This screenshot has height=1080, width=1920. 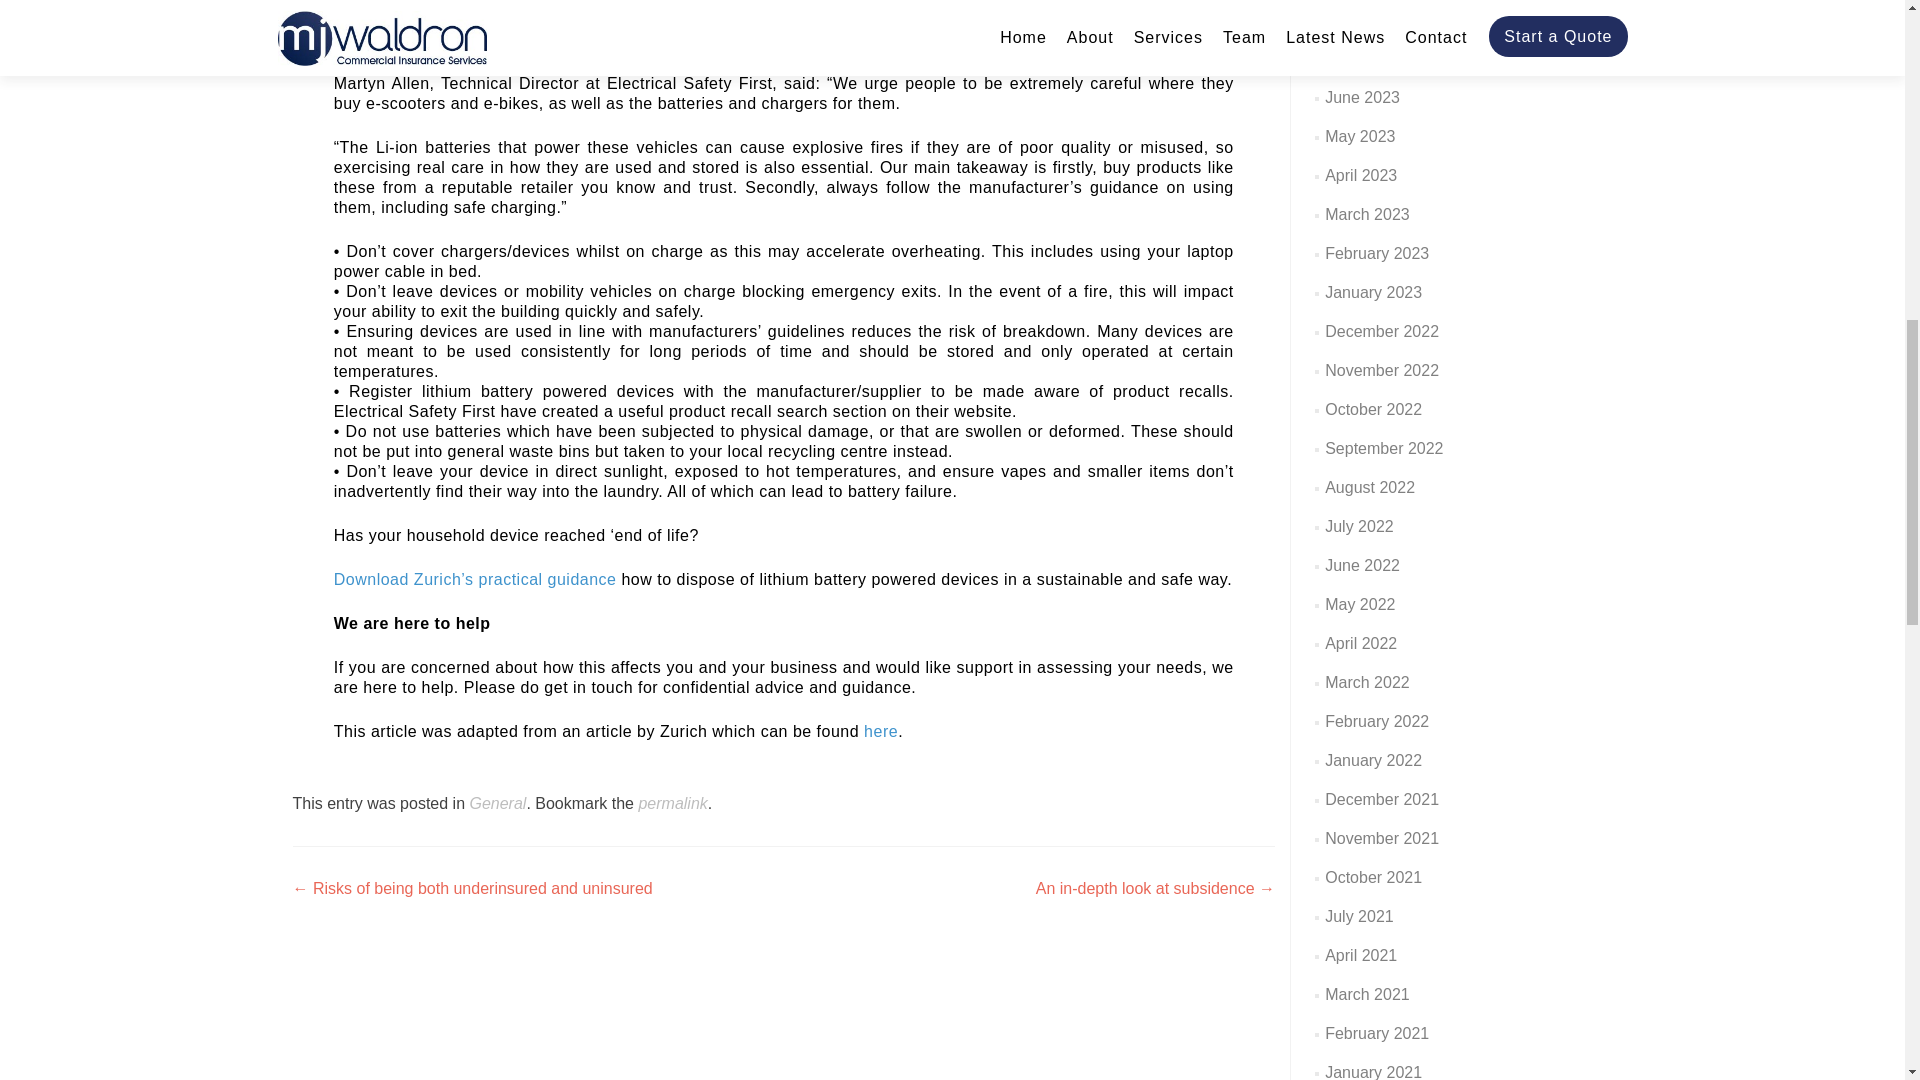 I want to click on April 2023, so click(x=1360, y=175).